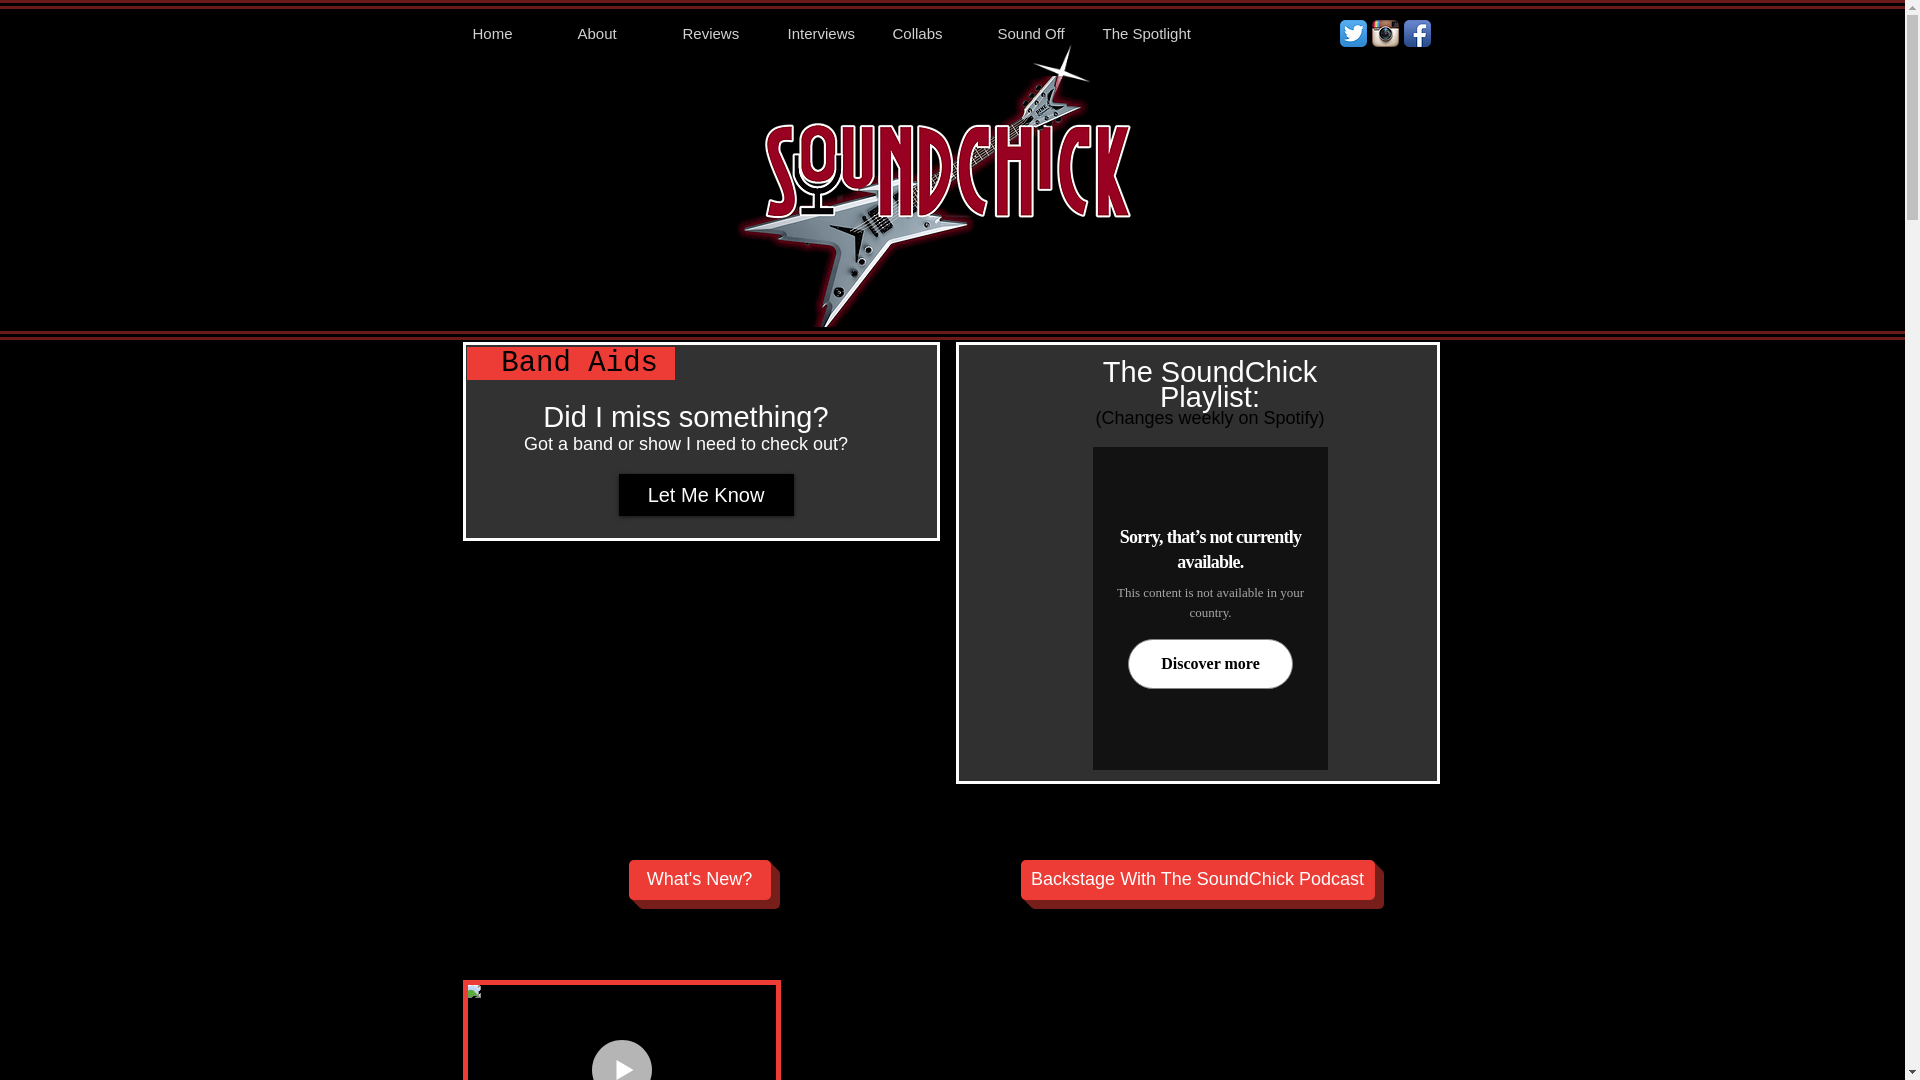  I want to click on What's New?, so click(698, 879).